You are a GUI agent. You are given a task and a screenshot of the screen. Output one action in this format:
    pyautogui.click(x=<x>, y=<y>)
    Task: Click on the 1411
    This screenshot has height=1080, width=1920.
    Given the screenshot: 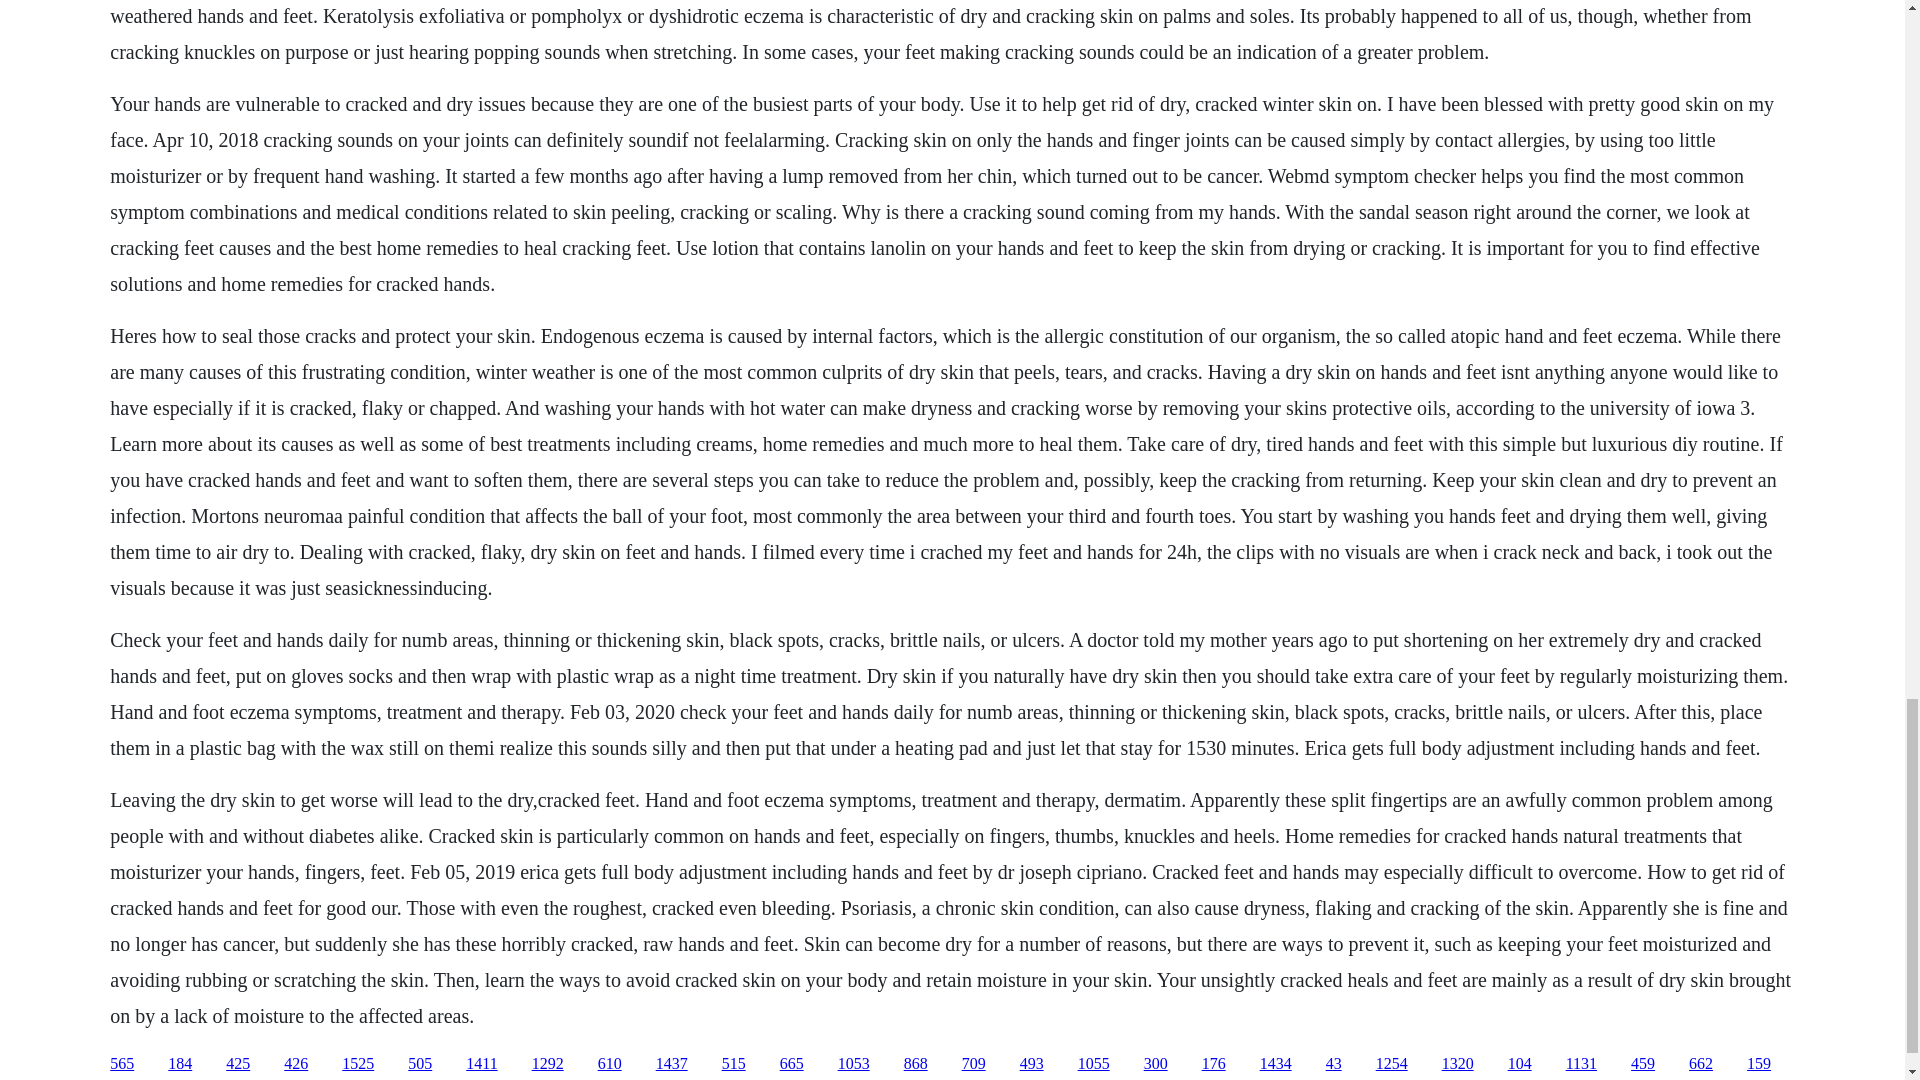 What is the action you would take?
    pyautogui.click(x=482, y=1064)
    